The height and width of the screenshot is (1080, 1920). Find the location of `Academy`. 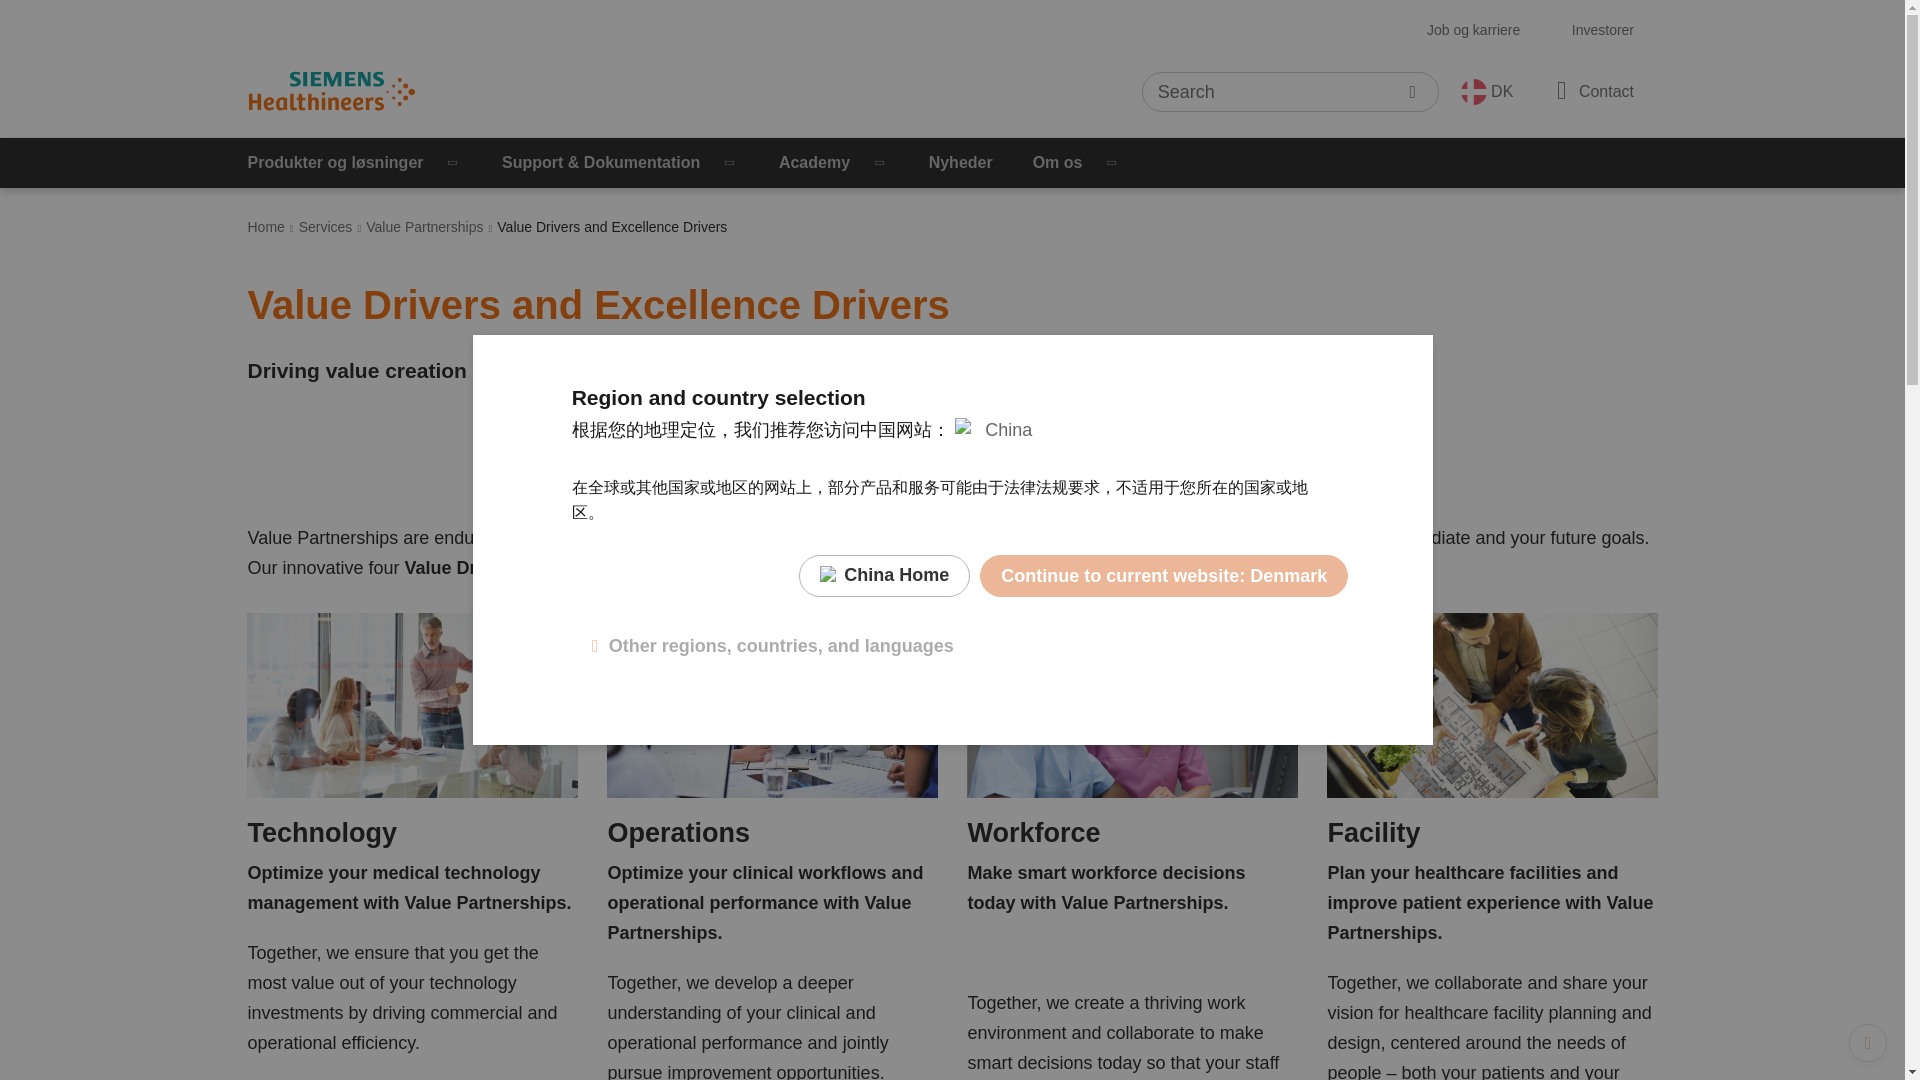

Academy is located at coordinates (833, 162).